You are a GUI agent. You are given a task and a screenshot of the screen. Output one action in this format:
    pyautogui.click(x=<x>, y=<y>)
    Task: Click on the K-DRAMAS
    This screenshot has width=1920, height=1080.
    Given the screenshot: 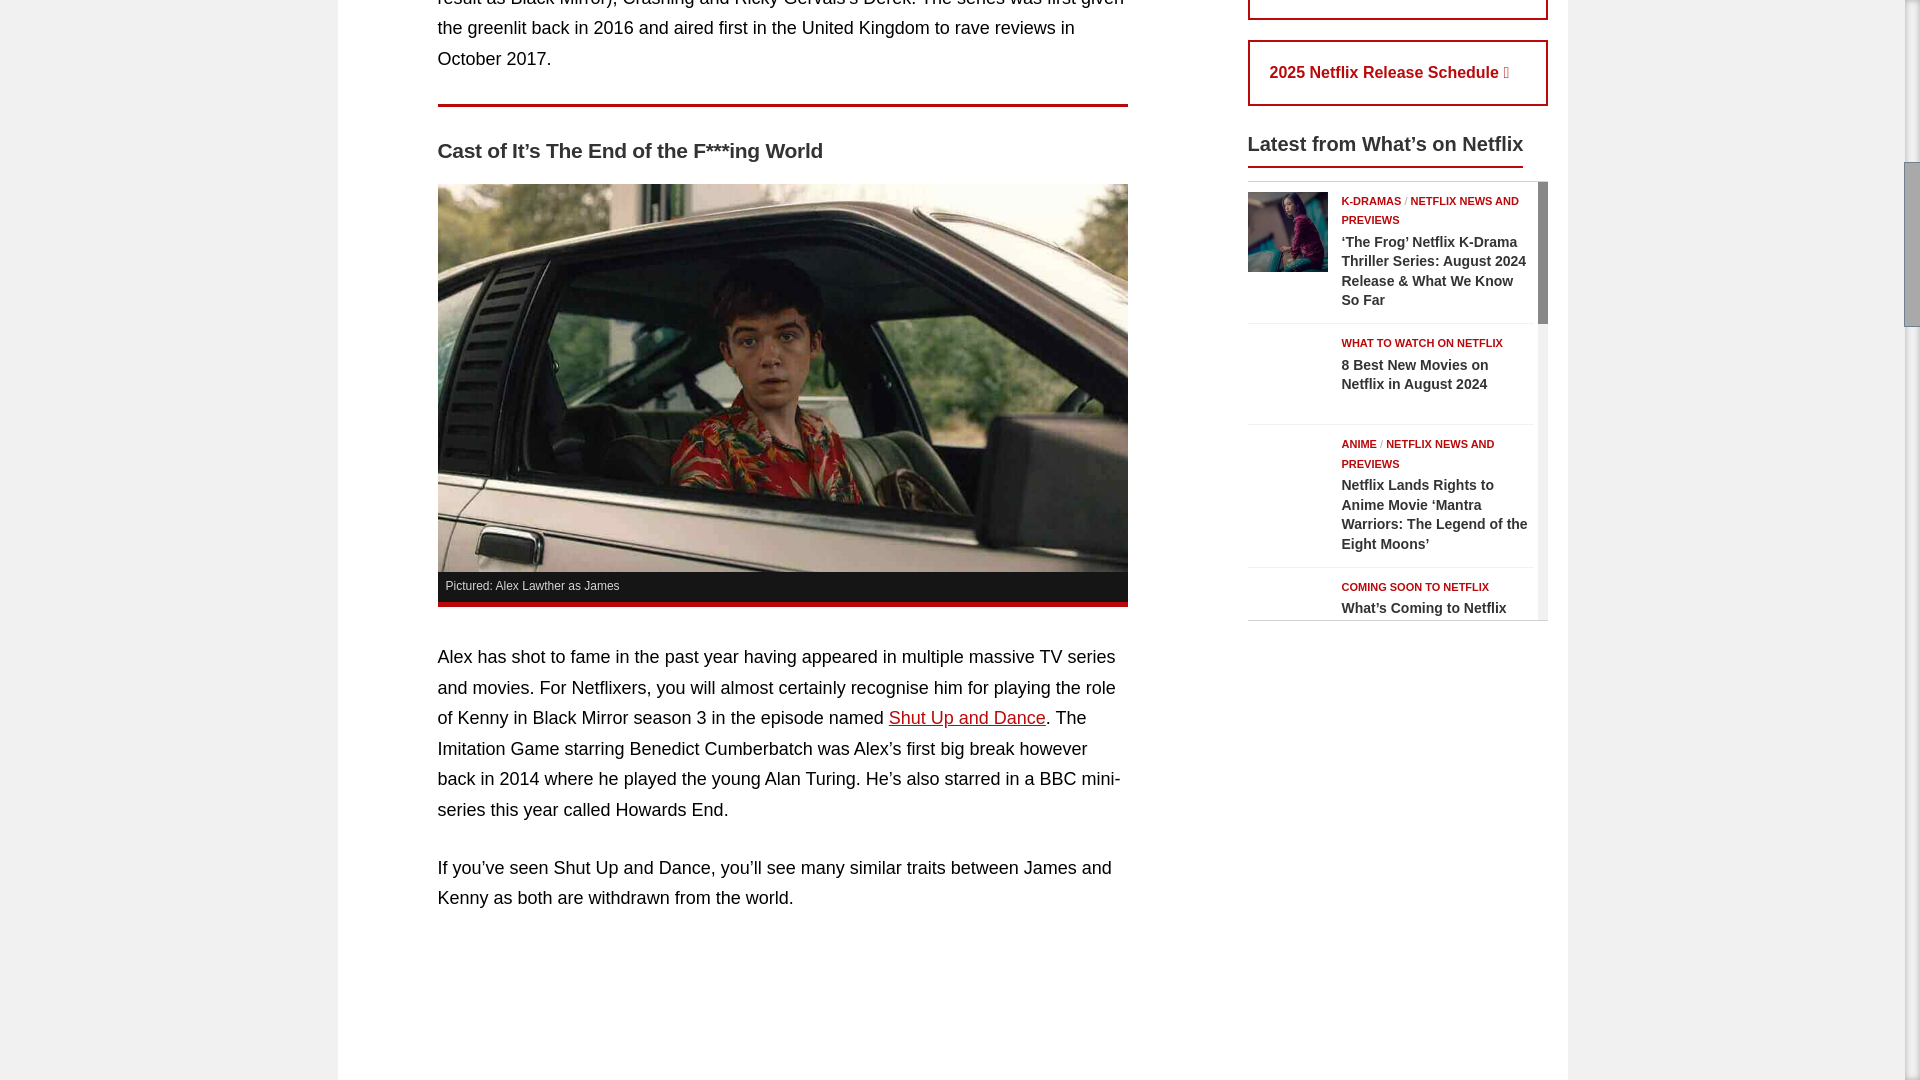 What is the action you would take?
    pyautogui.click(x=1372, y=200)
    